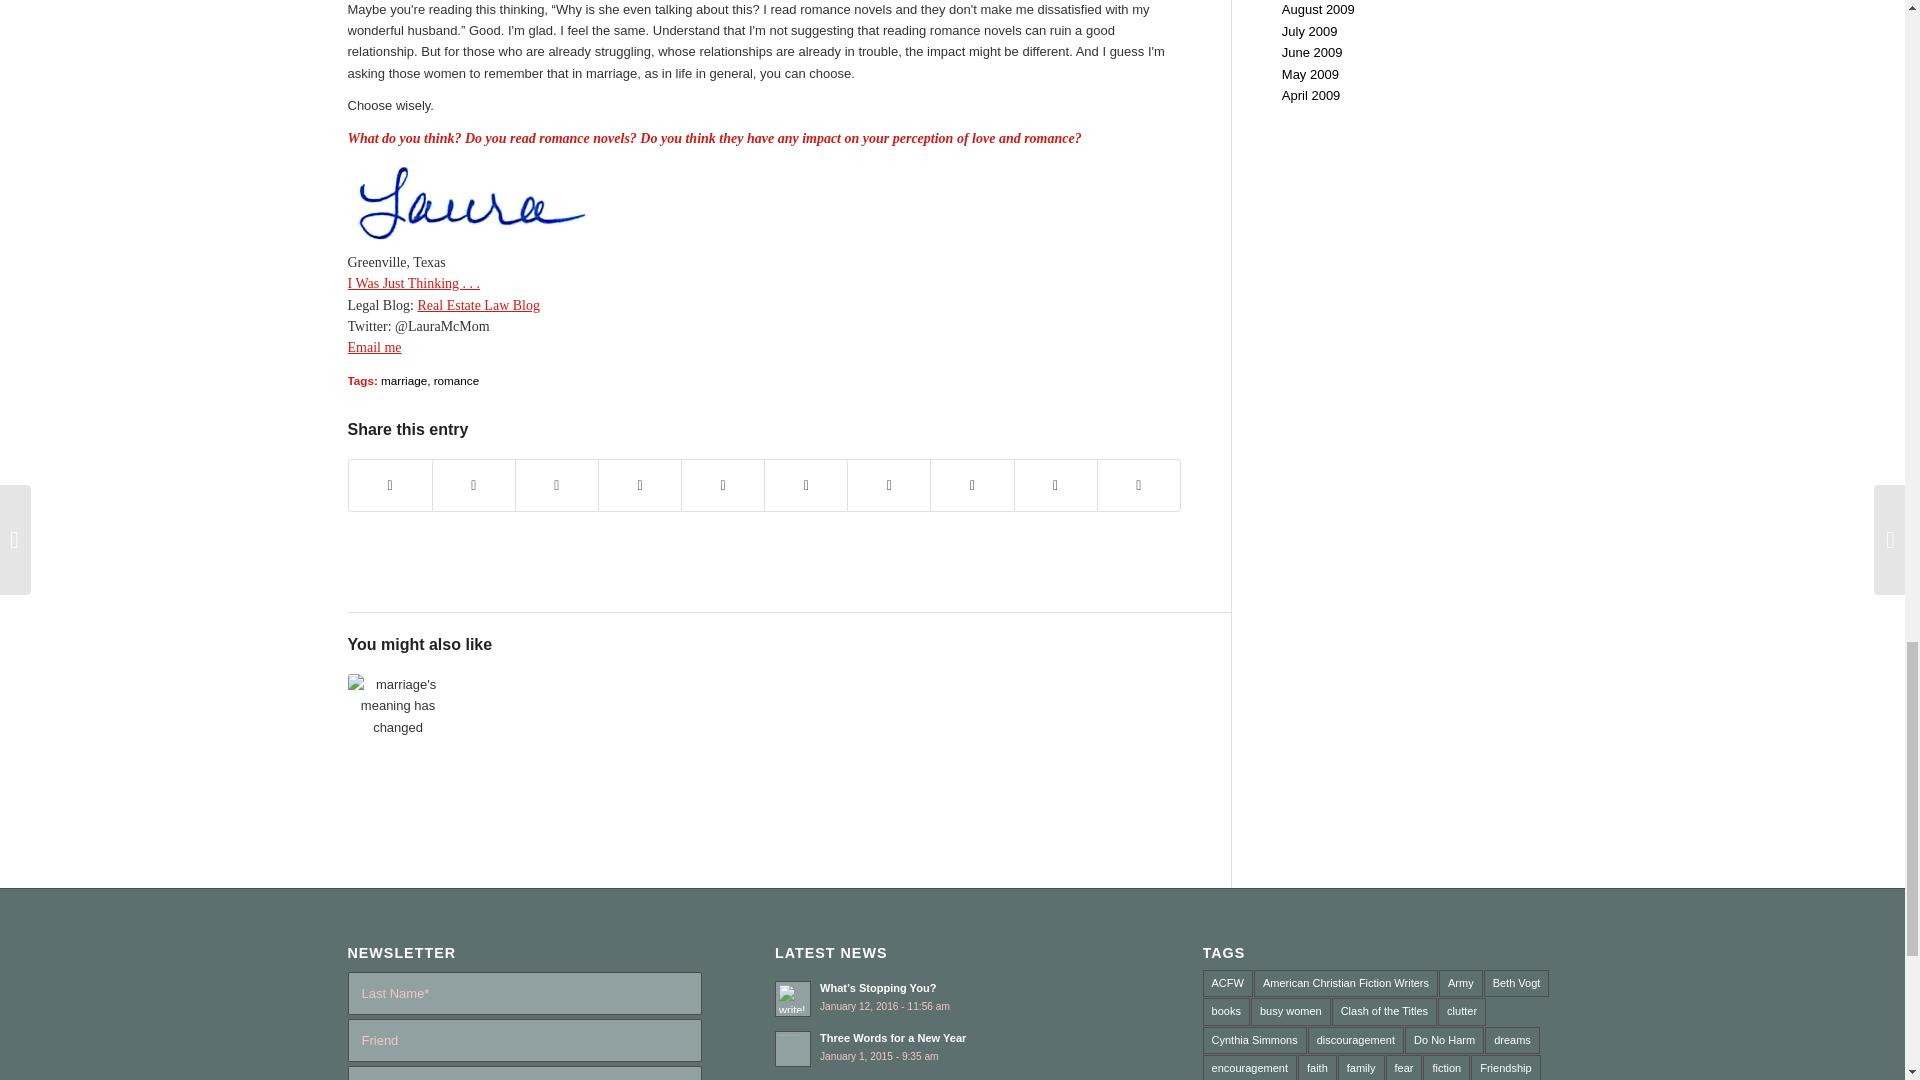 The width and height of the screenshot is (1920, 1080). Describe the element at coordinates (524, 1040) in the screenshot. I see `Friend` at that location.